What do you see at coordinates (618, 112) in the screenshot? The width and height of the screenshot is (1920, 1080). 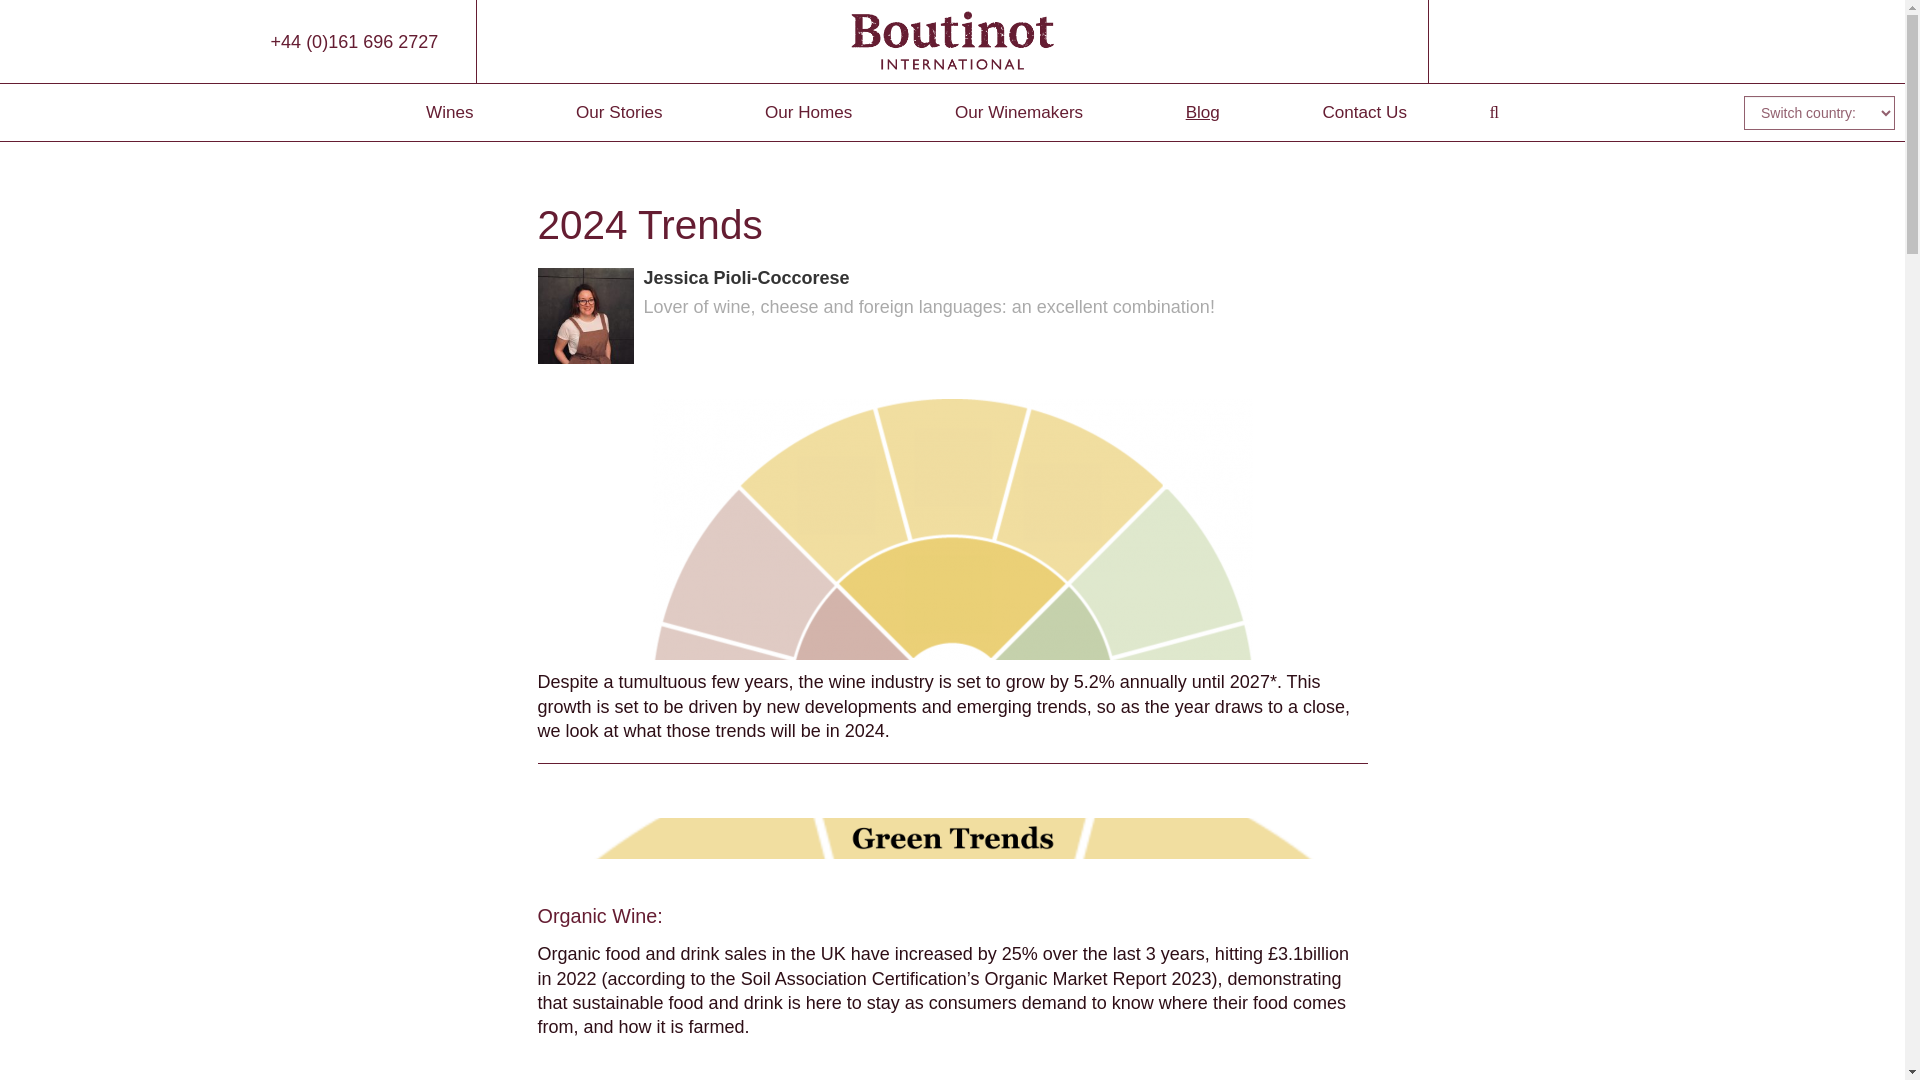 I see `Our Stories` at bounding box center [618, 112].